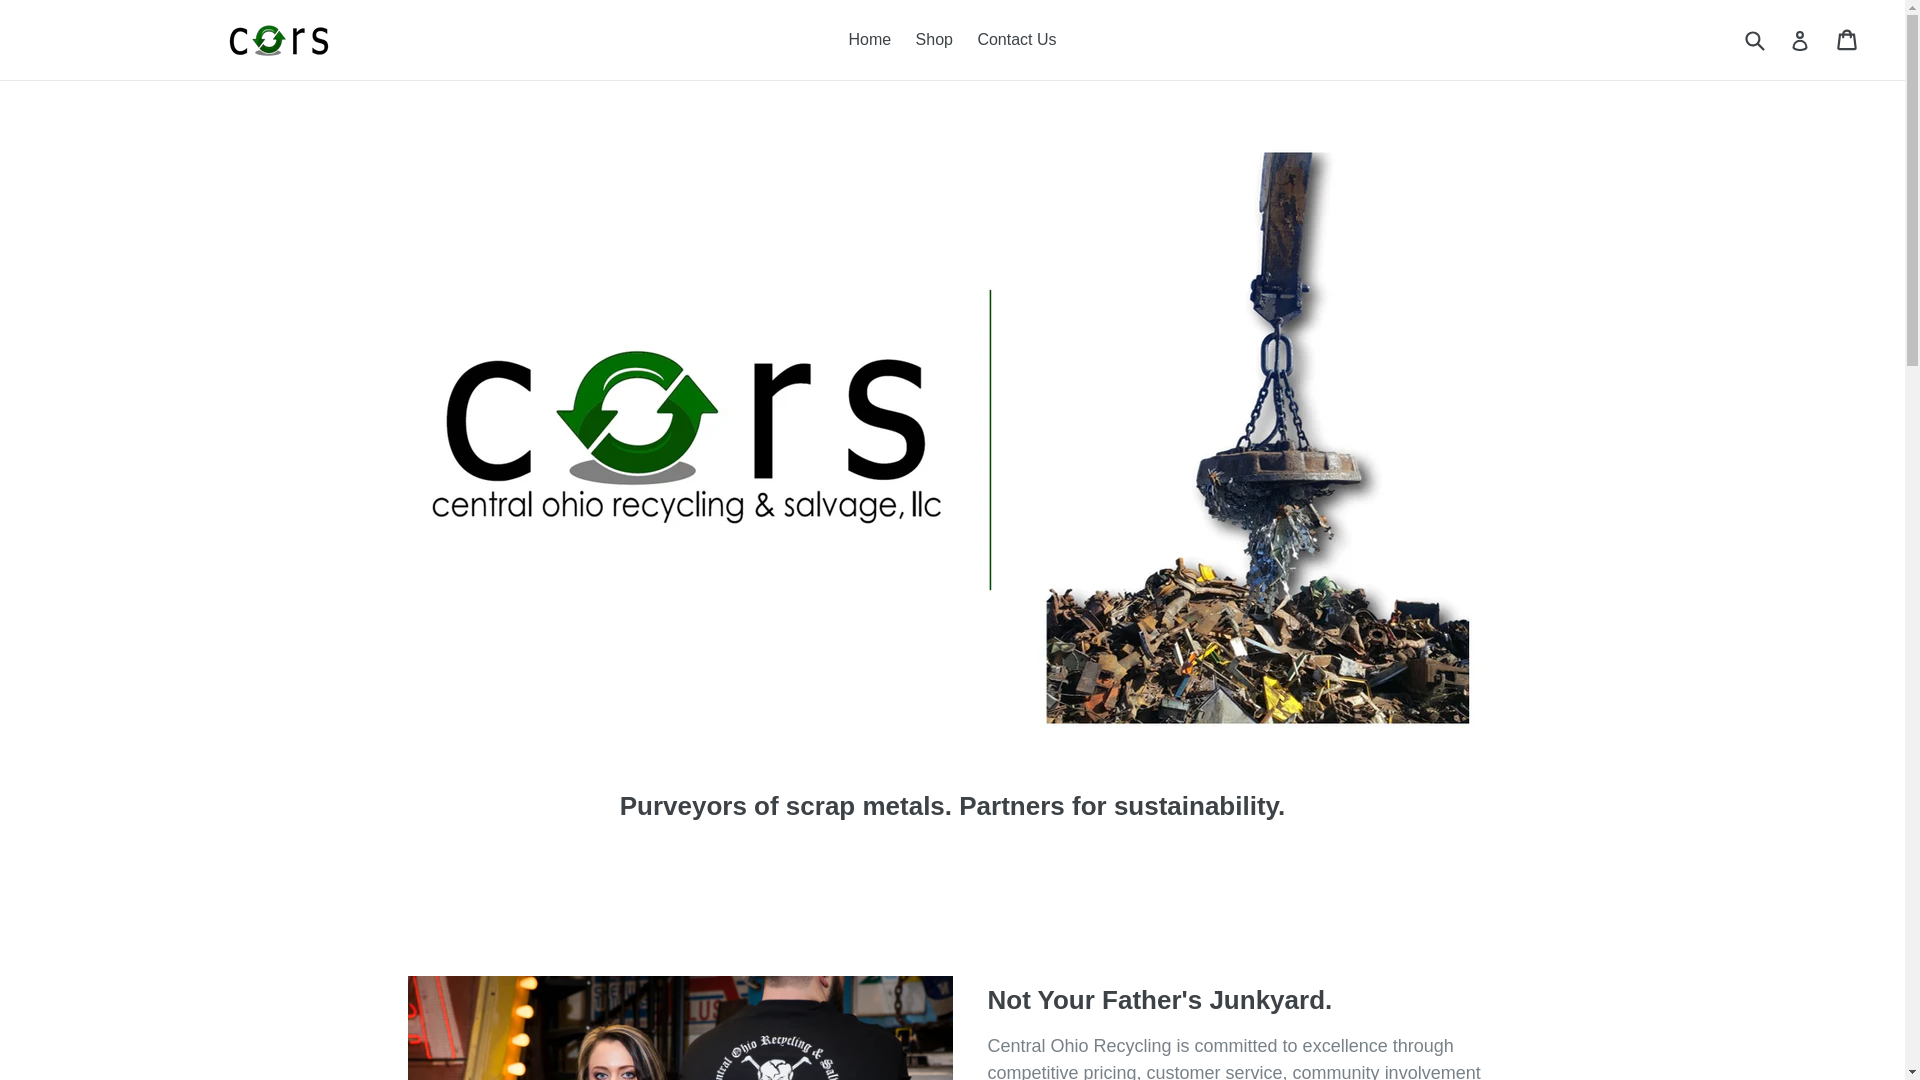  What do you see at coordinates (1016, 40) in the screenshot?
I see `Contact Us` at bounding box center [1016, 40].